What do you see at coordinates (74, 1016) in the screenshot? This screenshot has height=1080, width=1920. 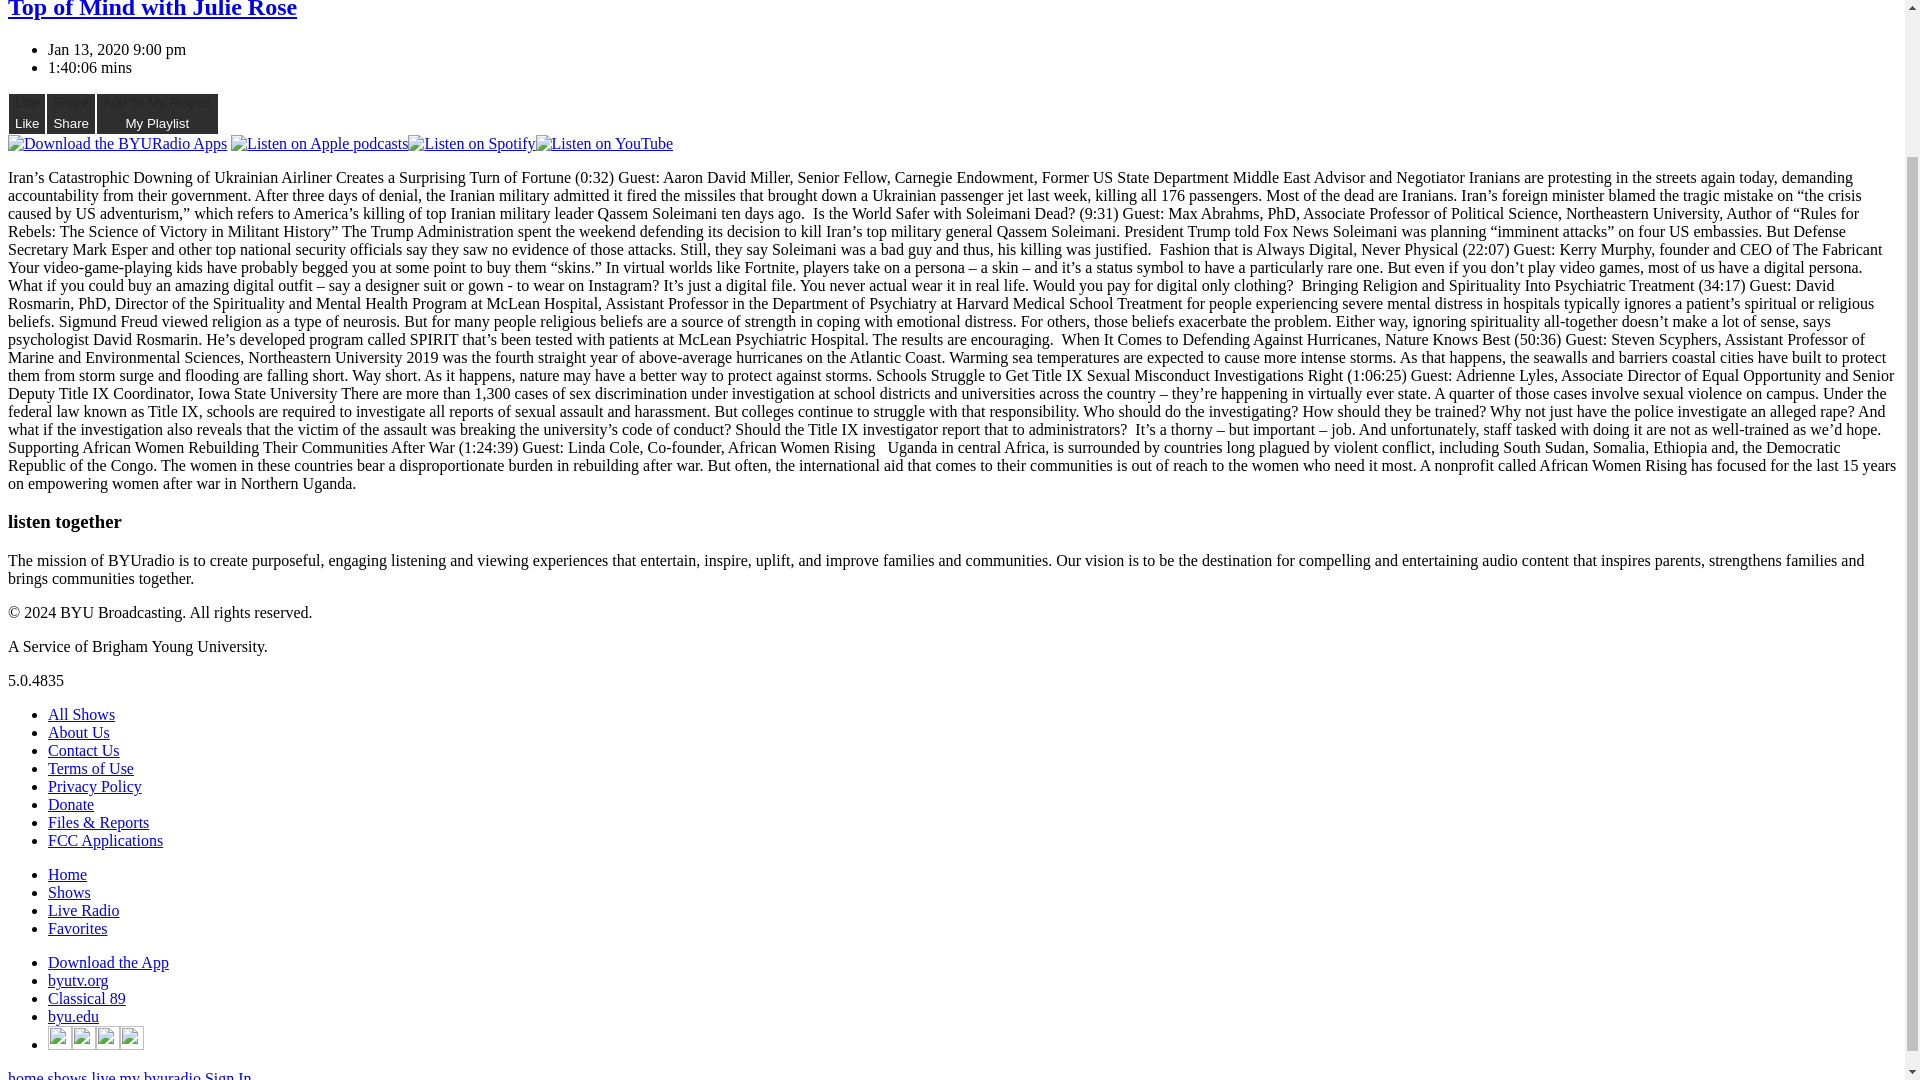 I see `byu.edu` at bounding box center [74, 1016].